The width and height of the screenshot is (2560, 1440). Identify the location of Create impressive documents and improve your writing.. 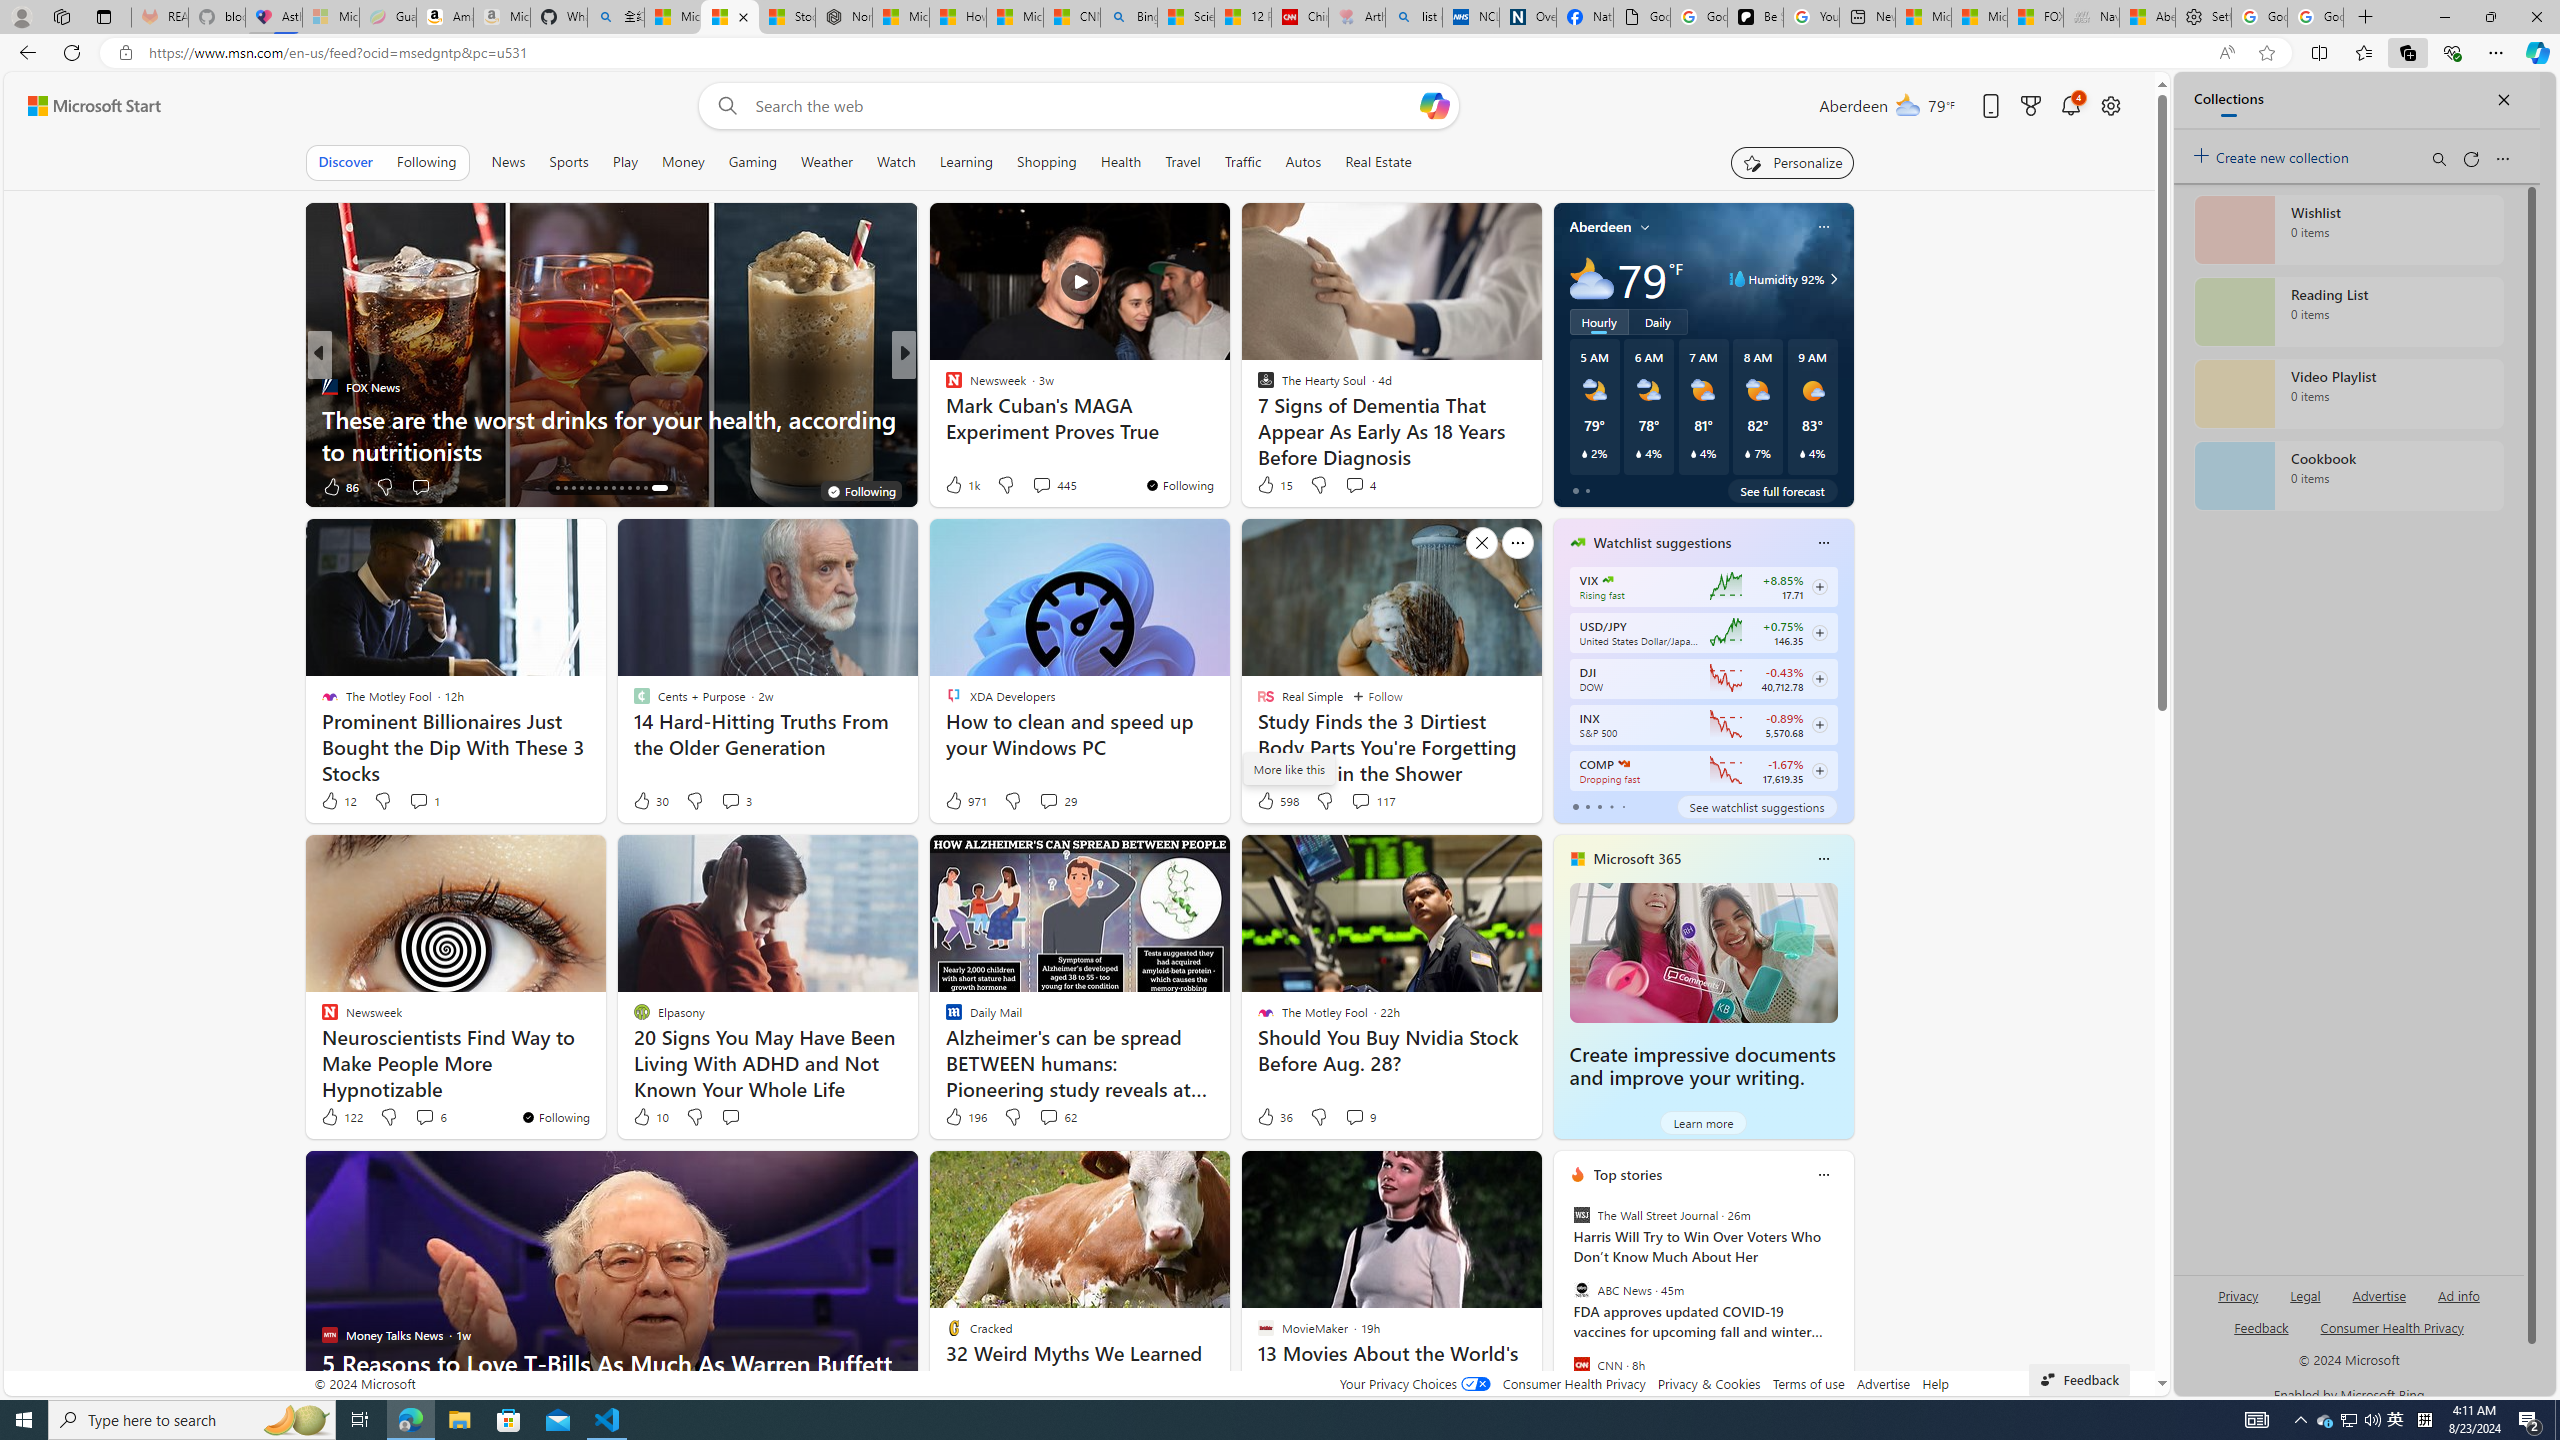
(1702, 1066).